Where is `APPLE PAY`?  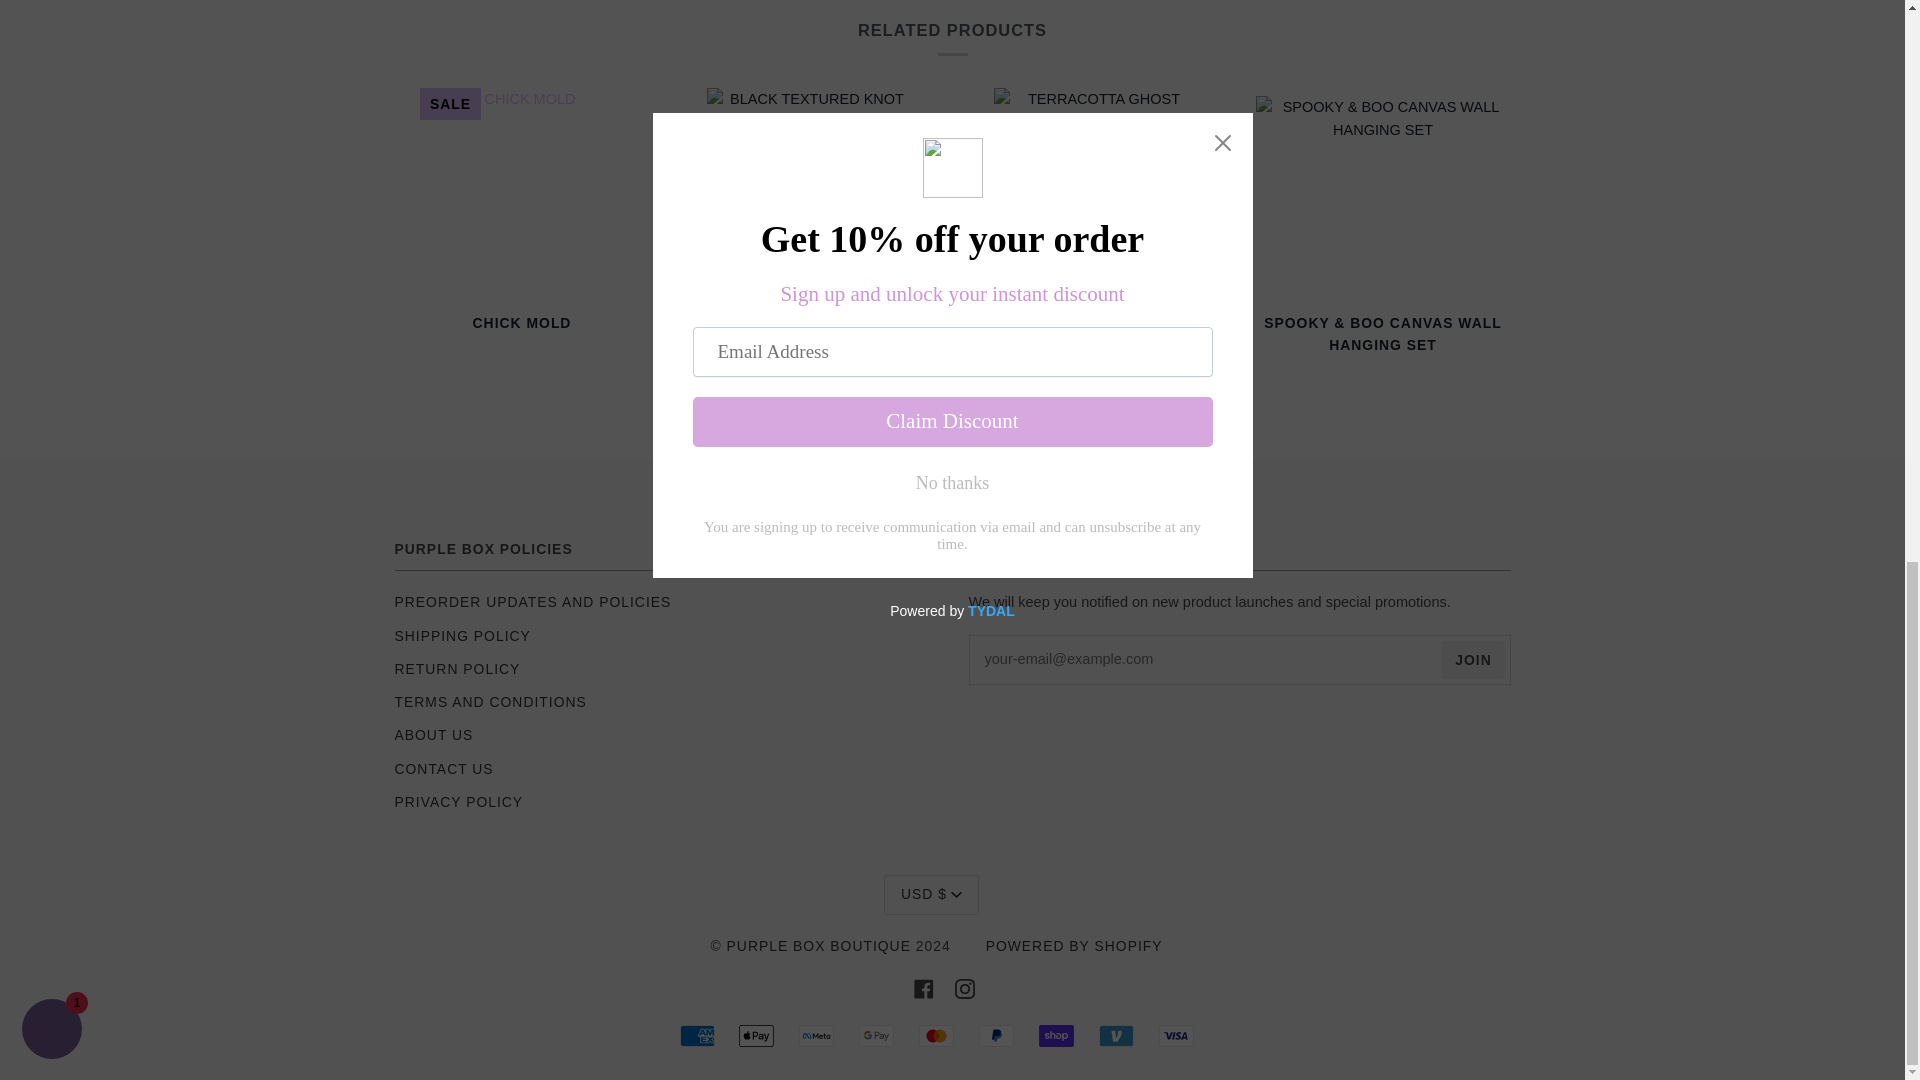 APPLE PAY is located at coordinates (756, 1035).